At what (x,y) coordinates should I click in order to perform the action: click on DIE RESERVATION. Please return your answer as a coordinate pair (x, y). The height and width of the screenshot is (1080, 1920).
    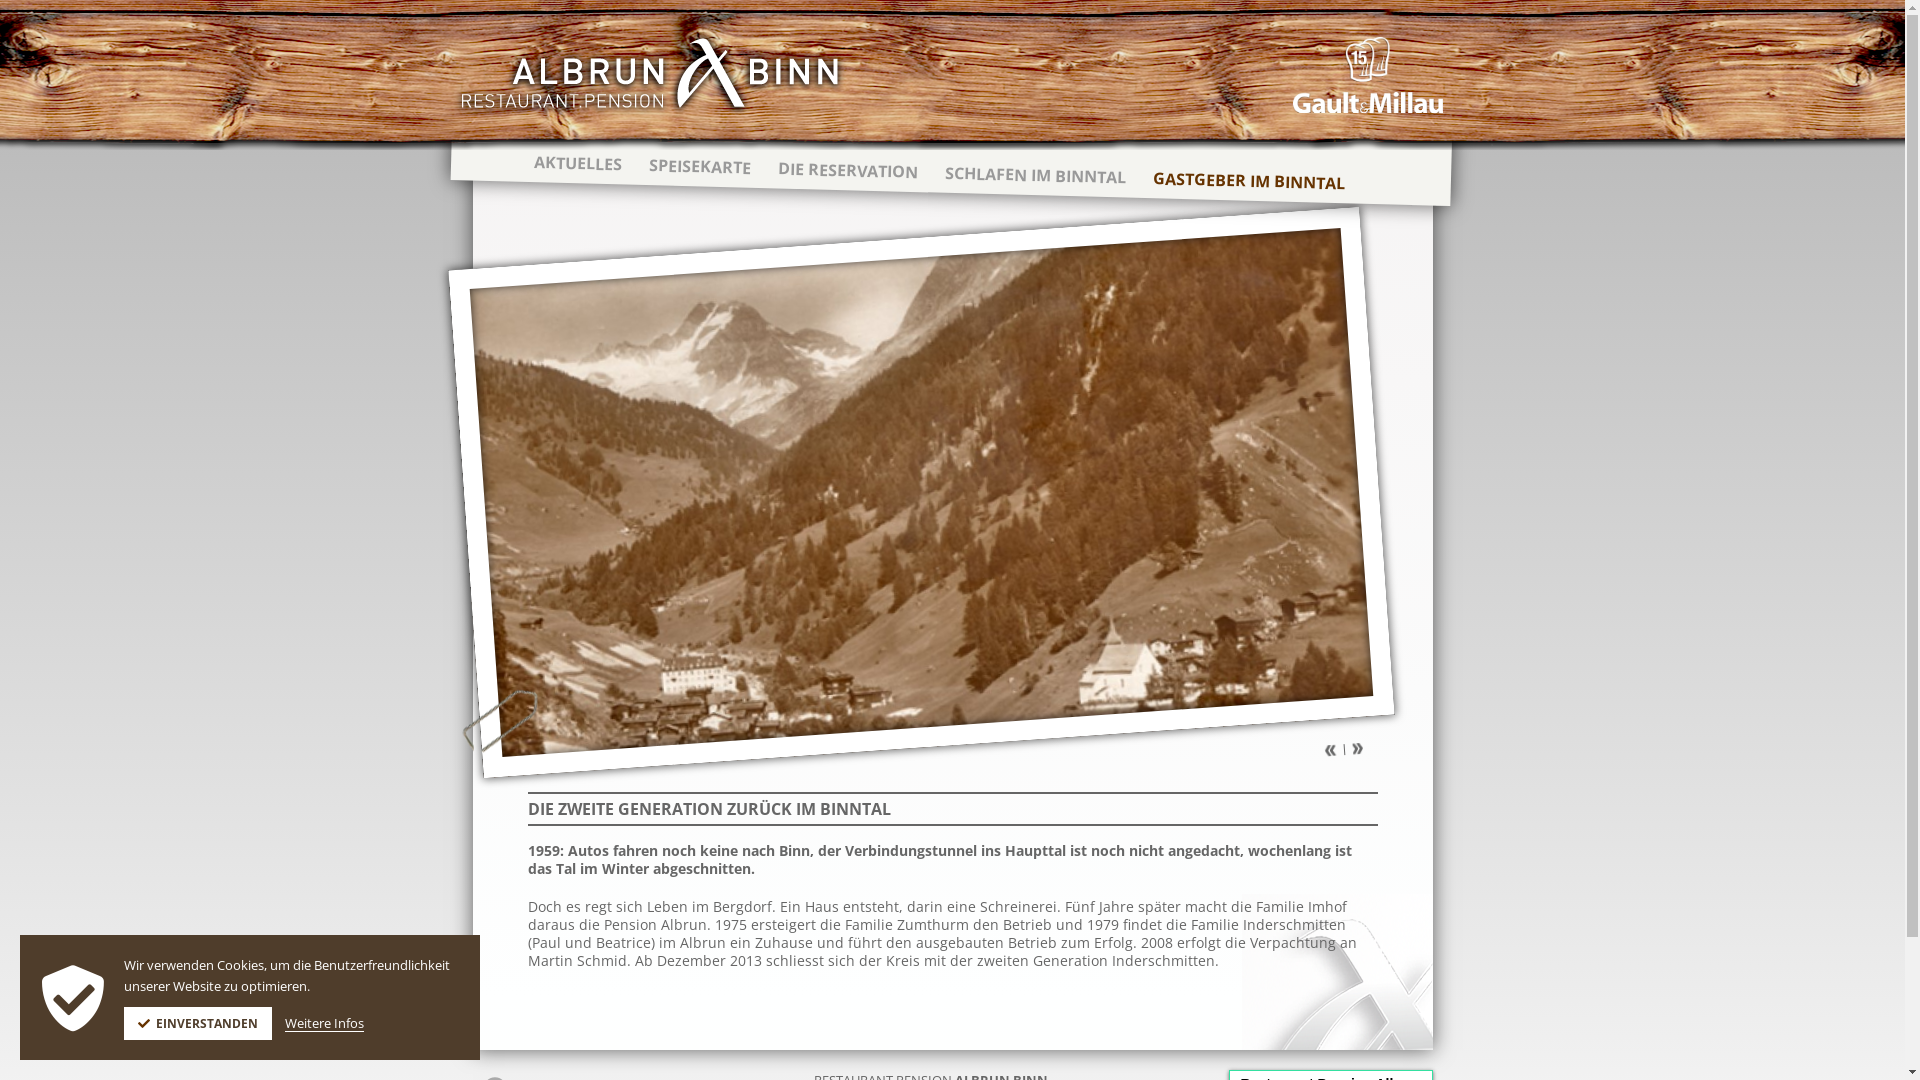
    Looking at the image, I should click on (846, 170).